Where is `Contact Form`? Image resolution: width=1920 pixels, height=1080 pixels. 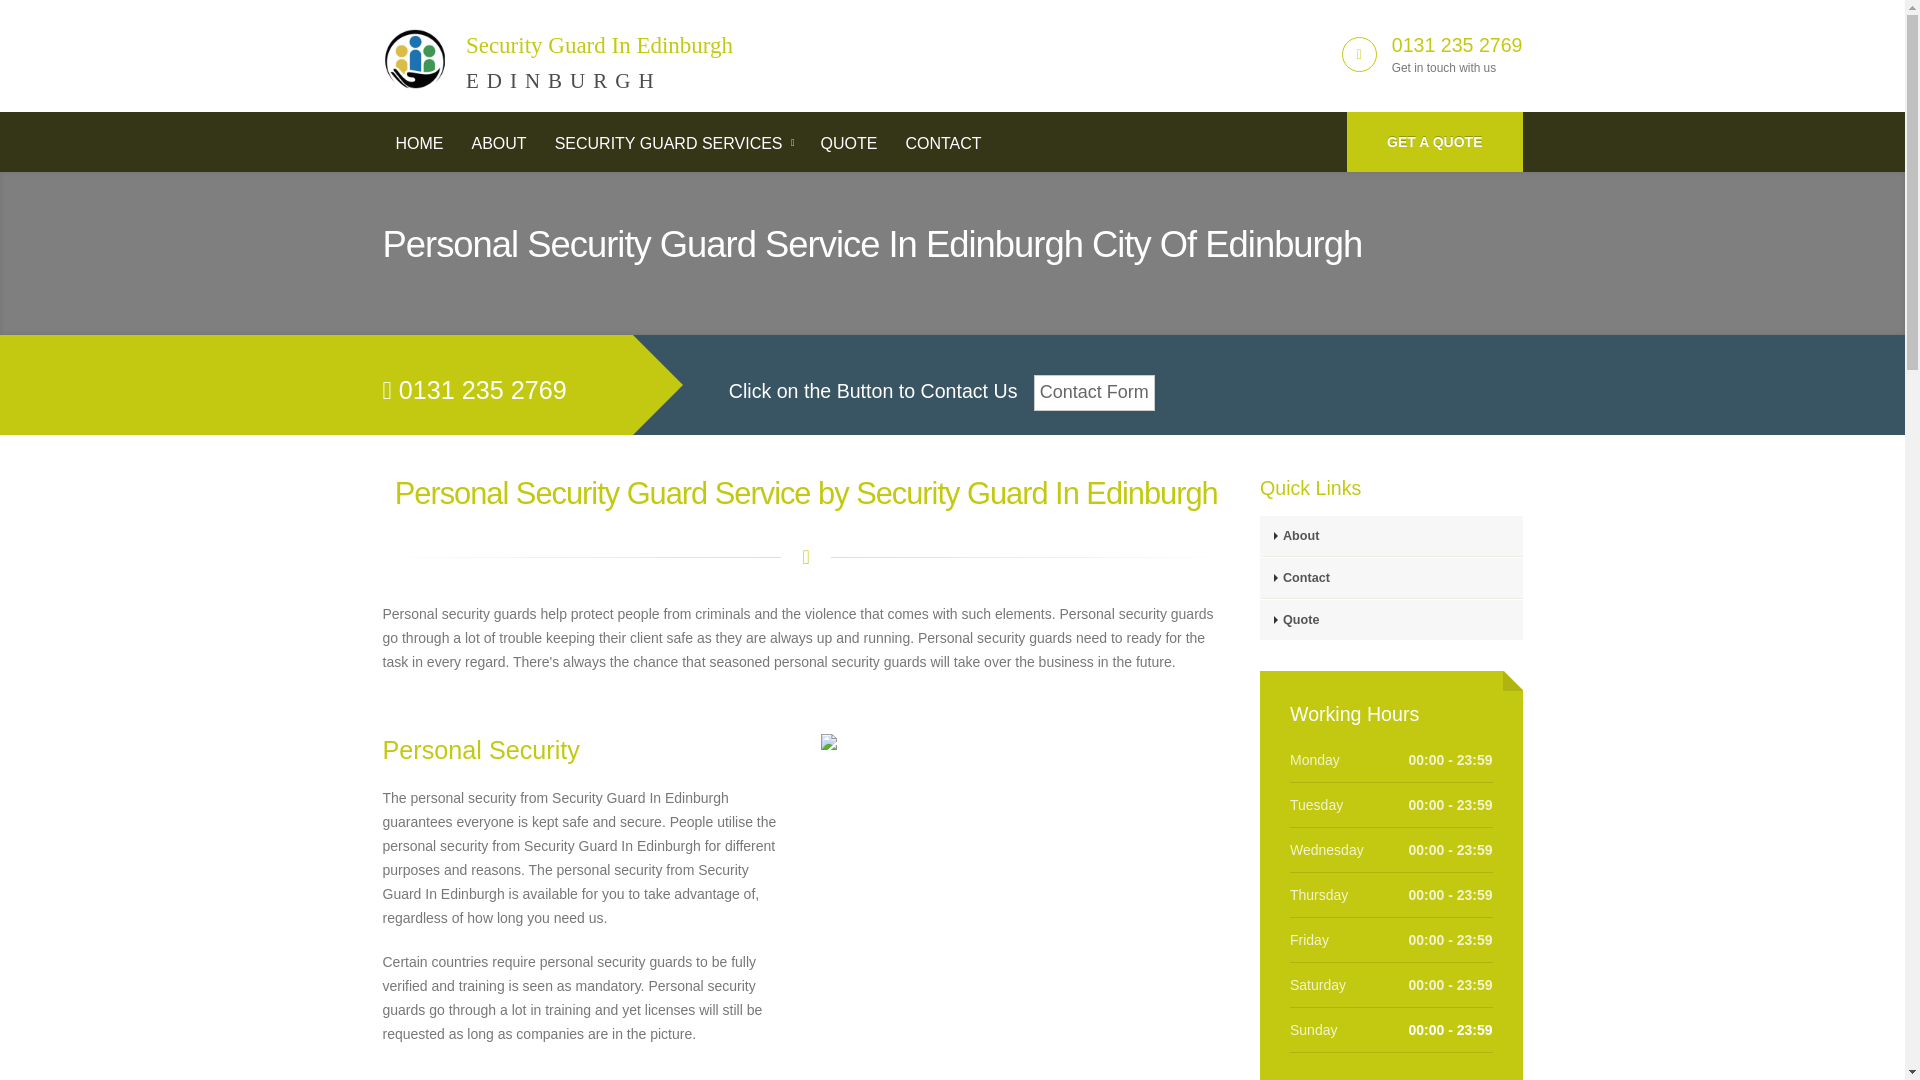 Contact Form is located at coordinates (1094, 392).